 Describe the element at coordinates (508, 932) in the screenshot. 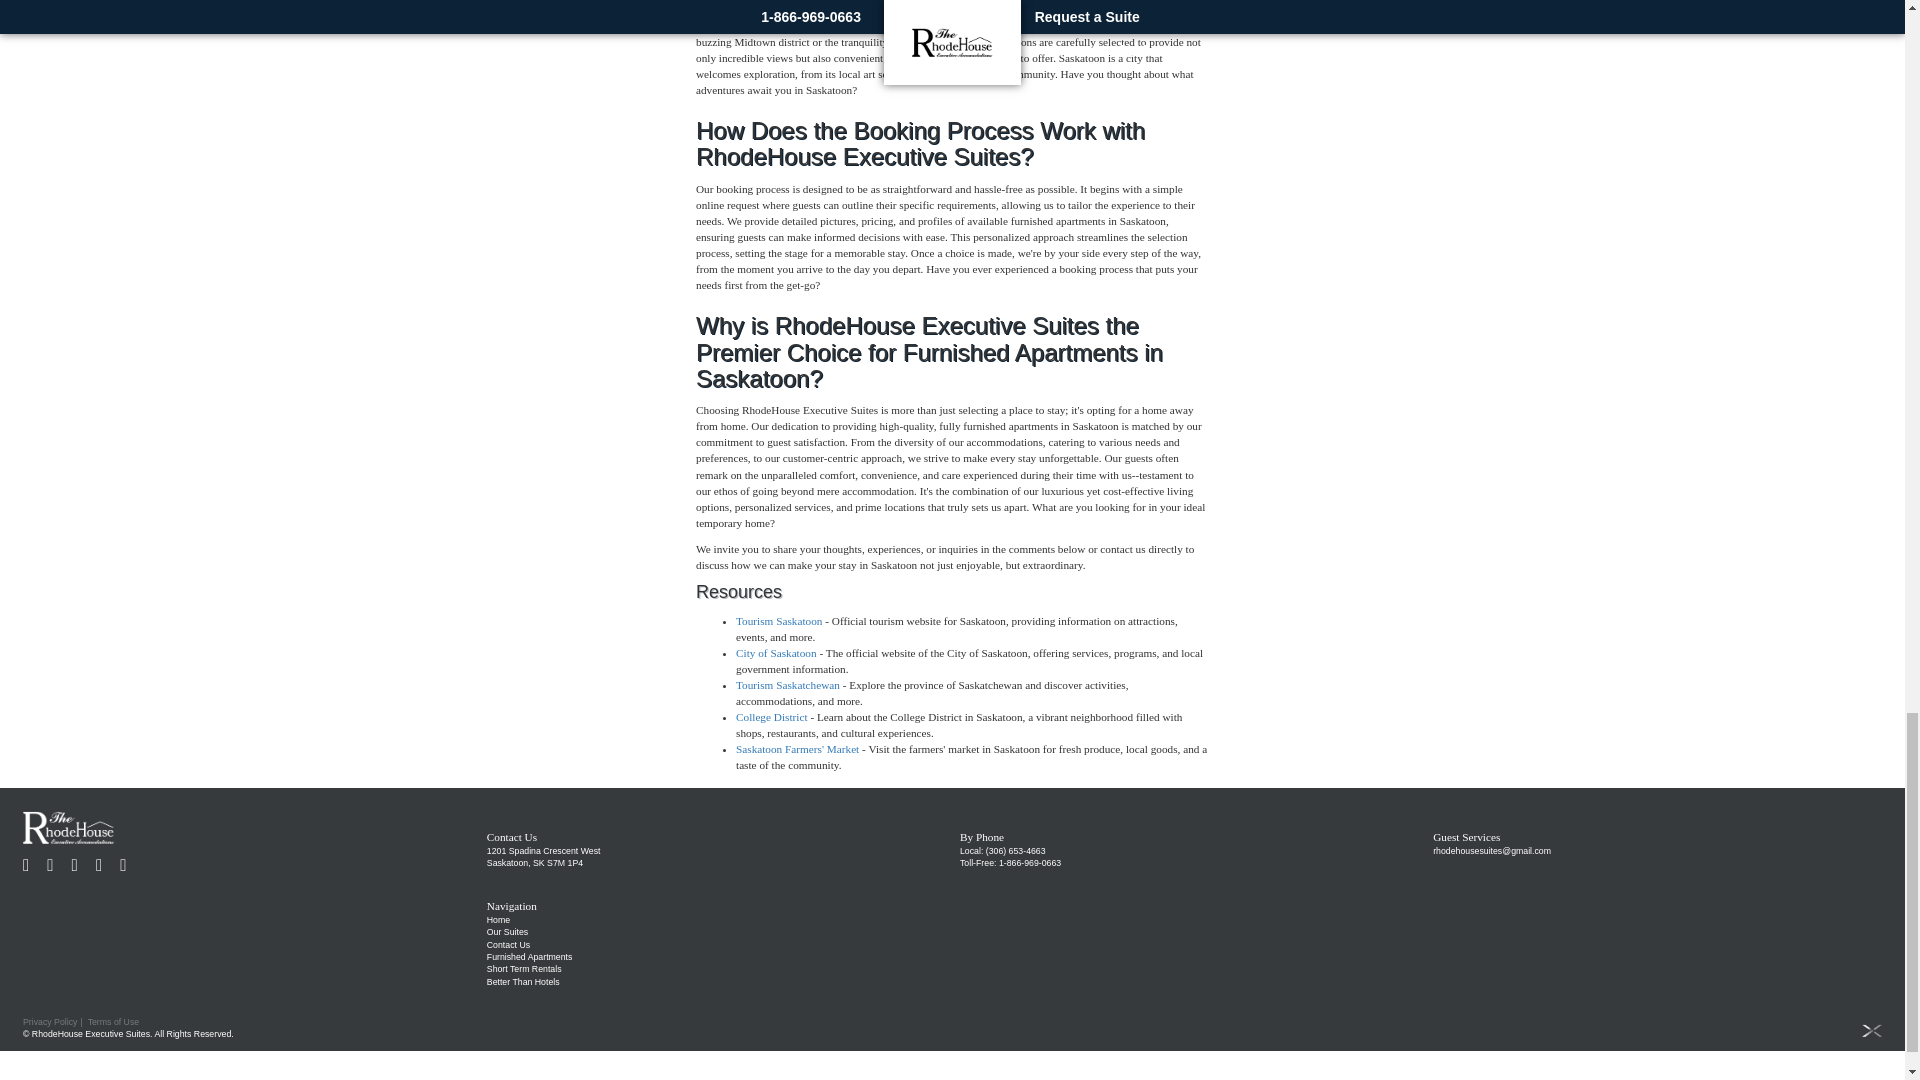

I see `Our Suites` at that location.